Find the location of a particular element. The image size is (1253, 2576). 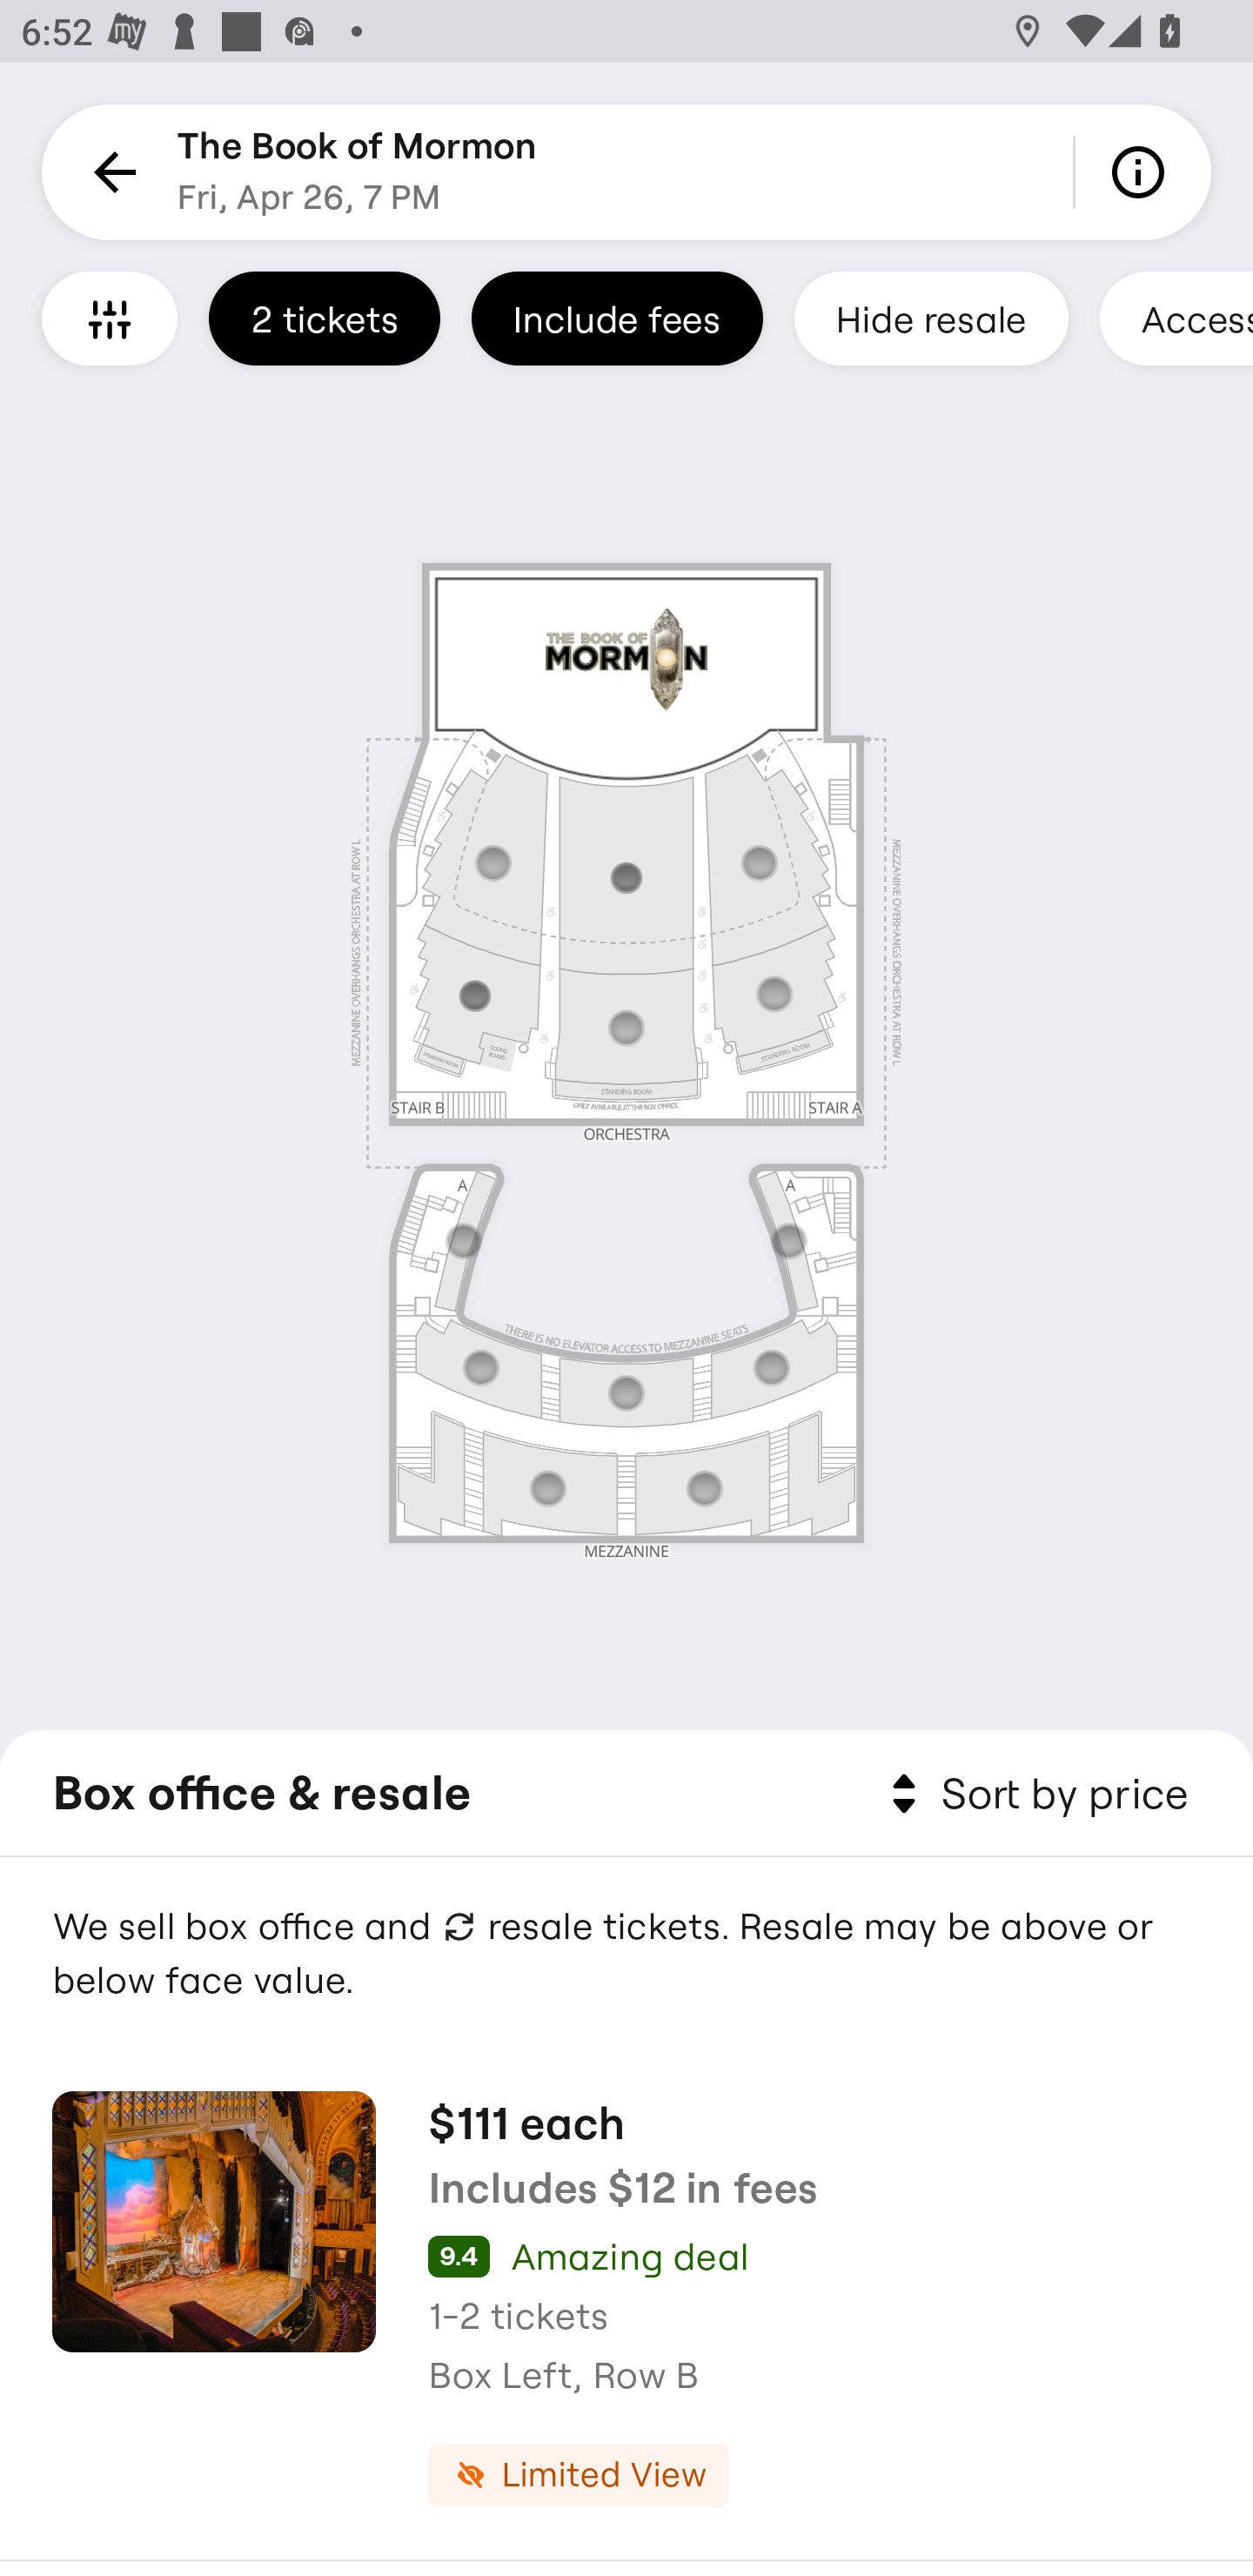

The Book of Mormon Fri, Apr 26, 7 PM is located at coordinates (357, 172).